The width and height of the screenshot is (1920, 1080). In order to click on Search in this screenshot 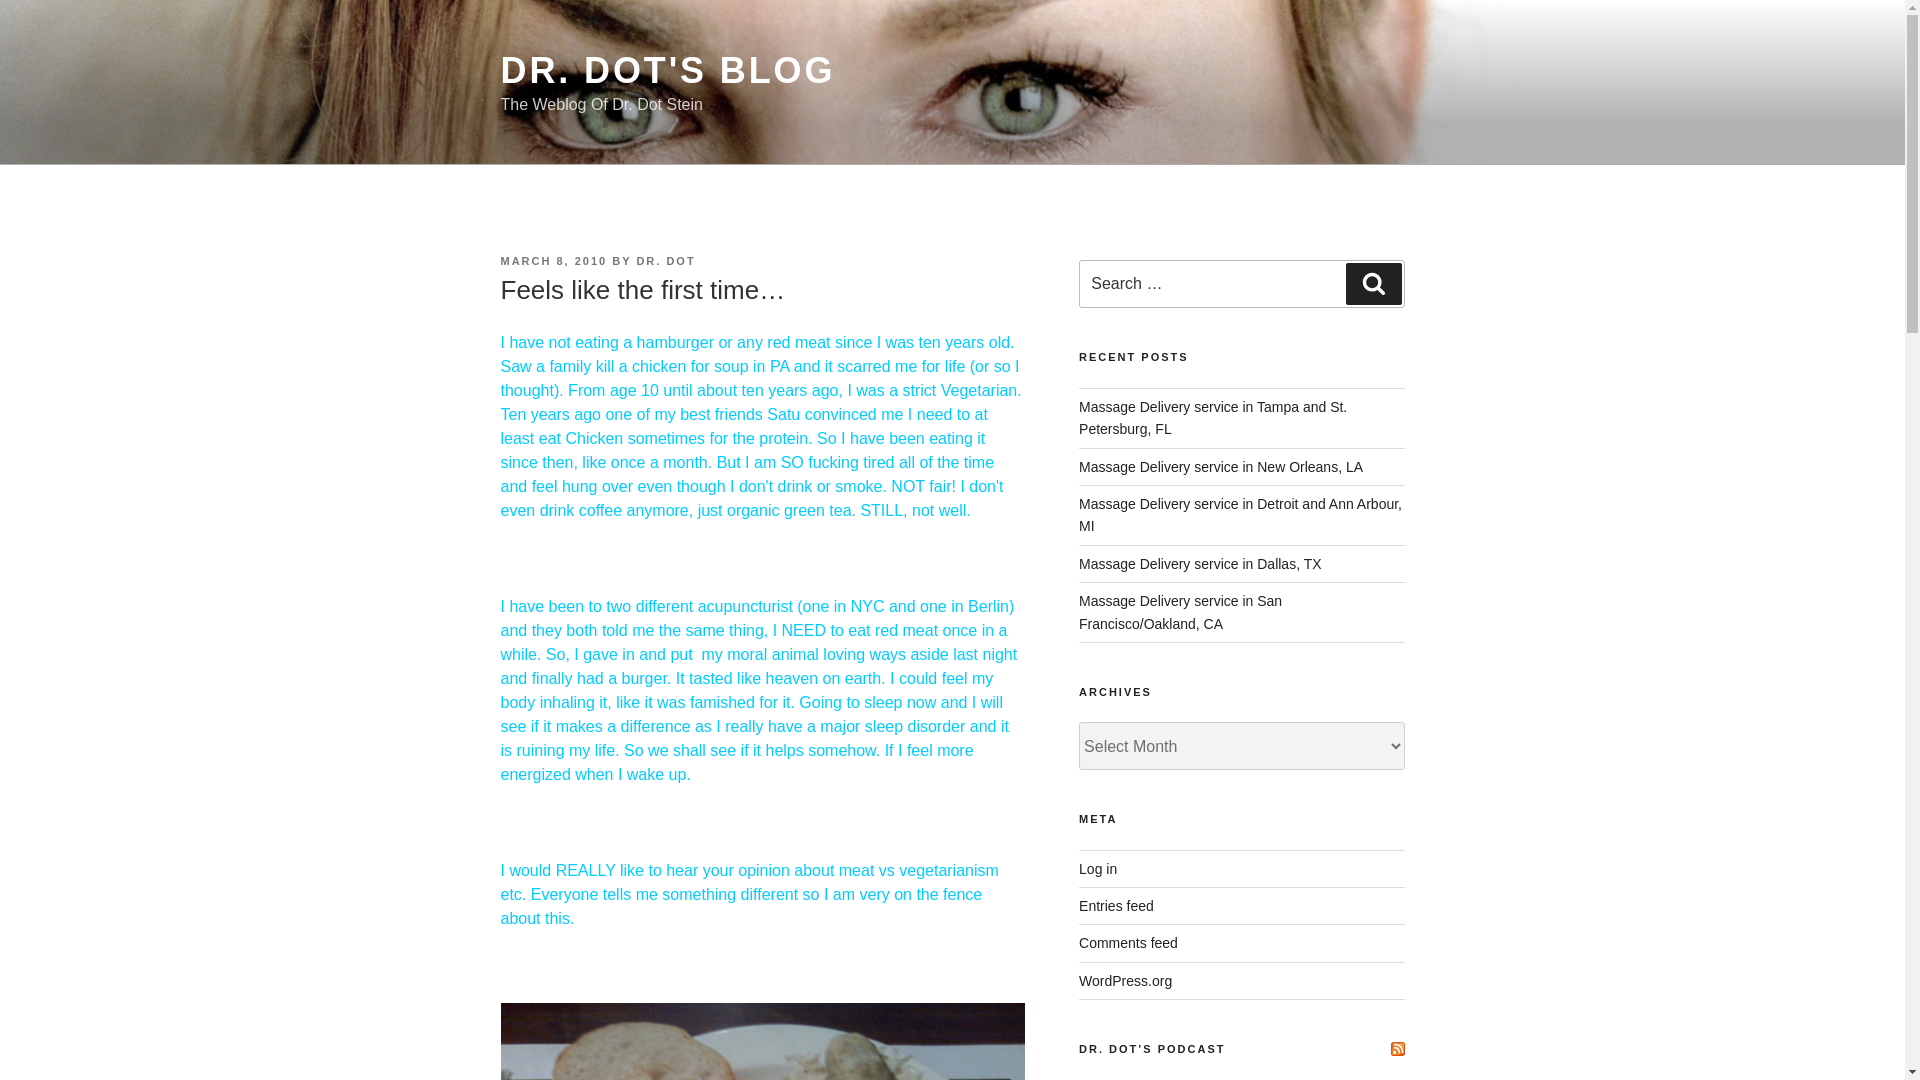, I will do `click(1373, 284)`.